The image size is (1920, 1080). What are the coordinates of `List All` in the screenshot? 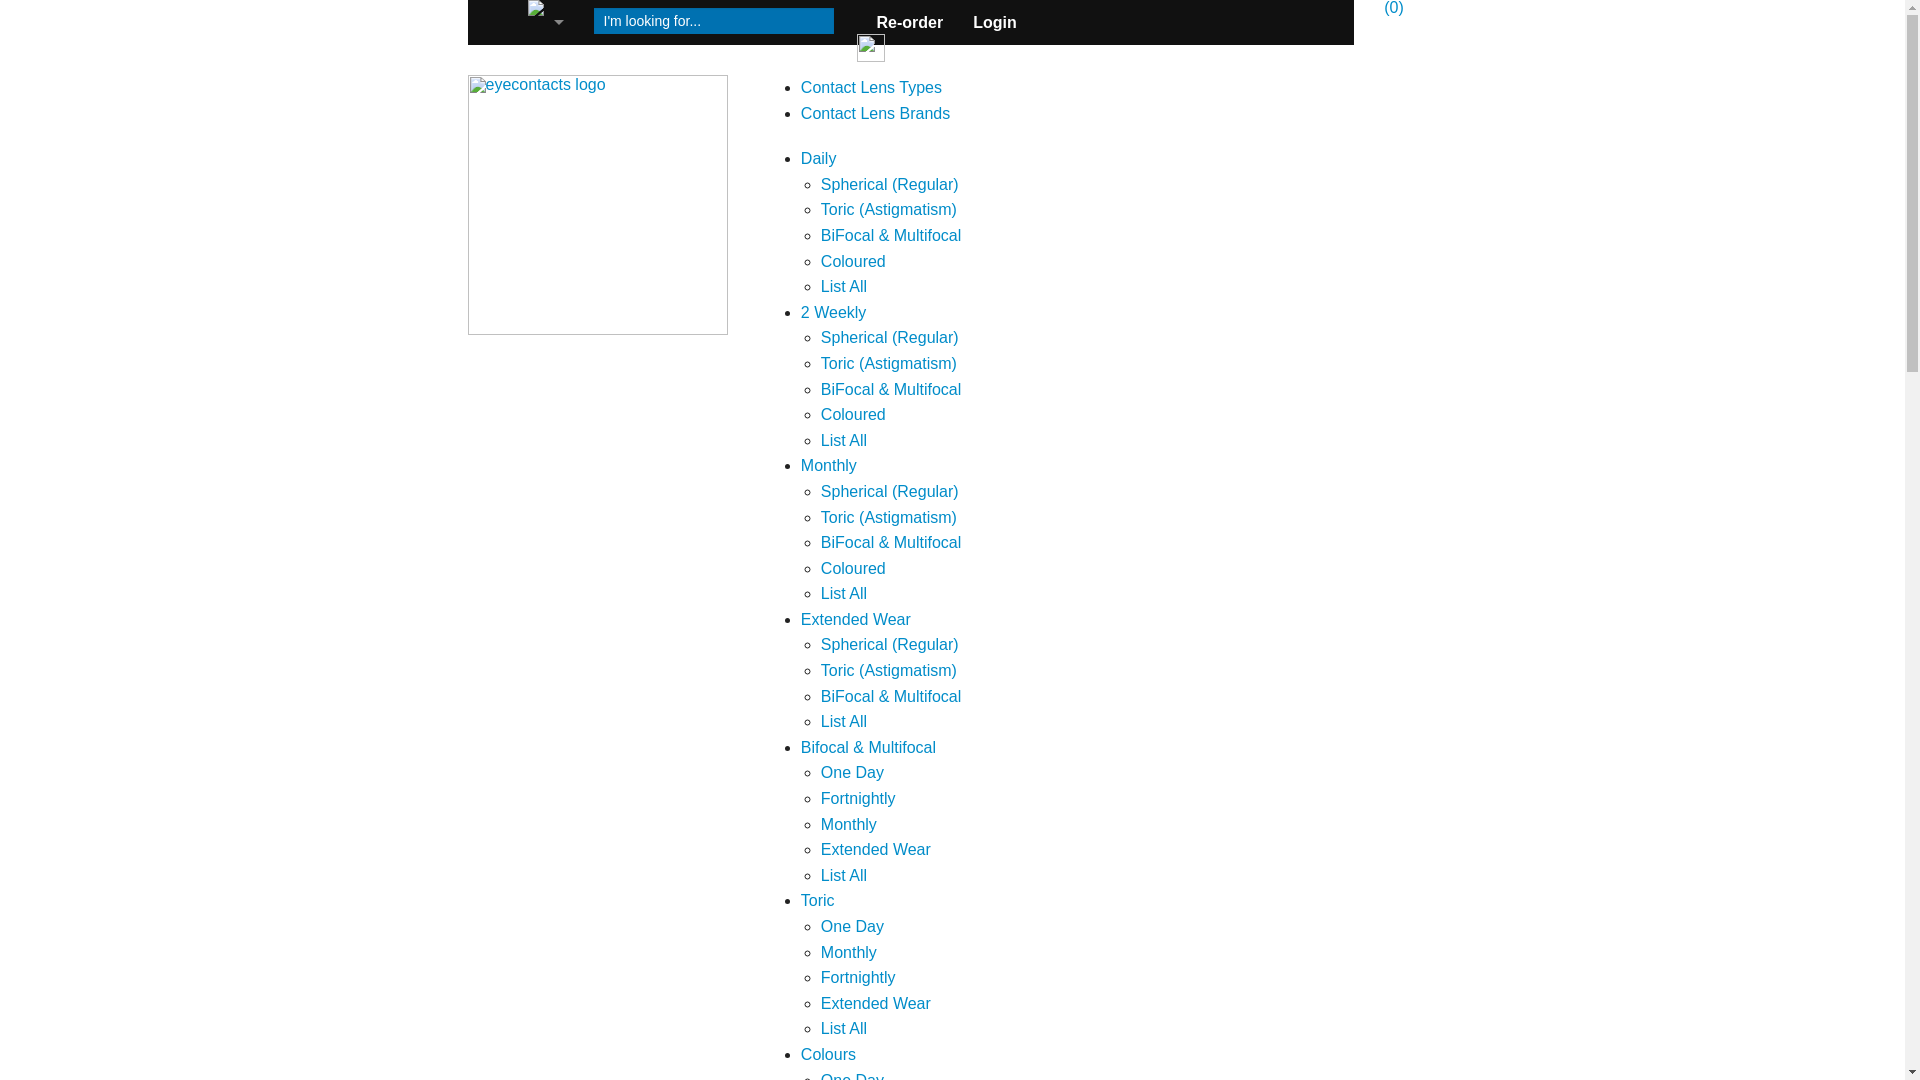 It's located at (844, 1028).